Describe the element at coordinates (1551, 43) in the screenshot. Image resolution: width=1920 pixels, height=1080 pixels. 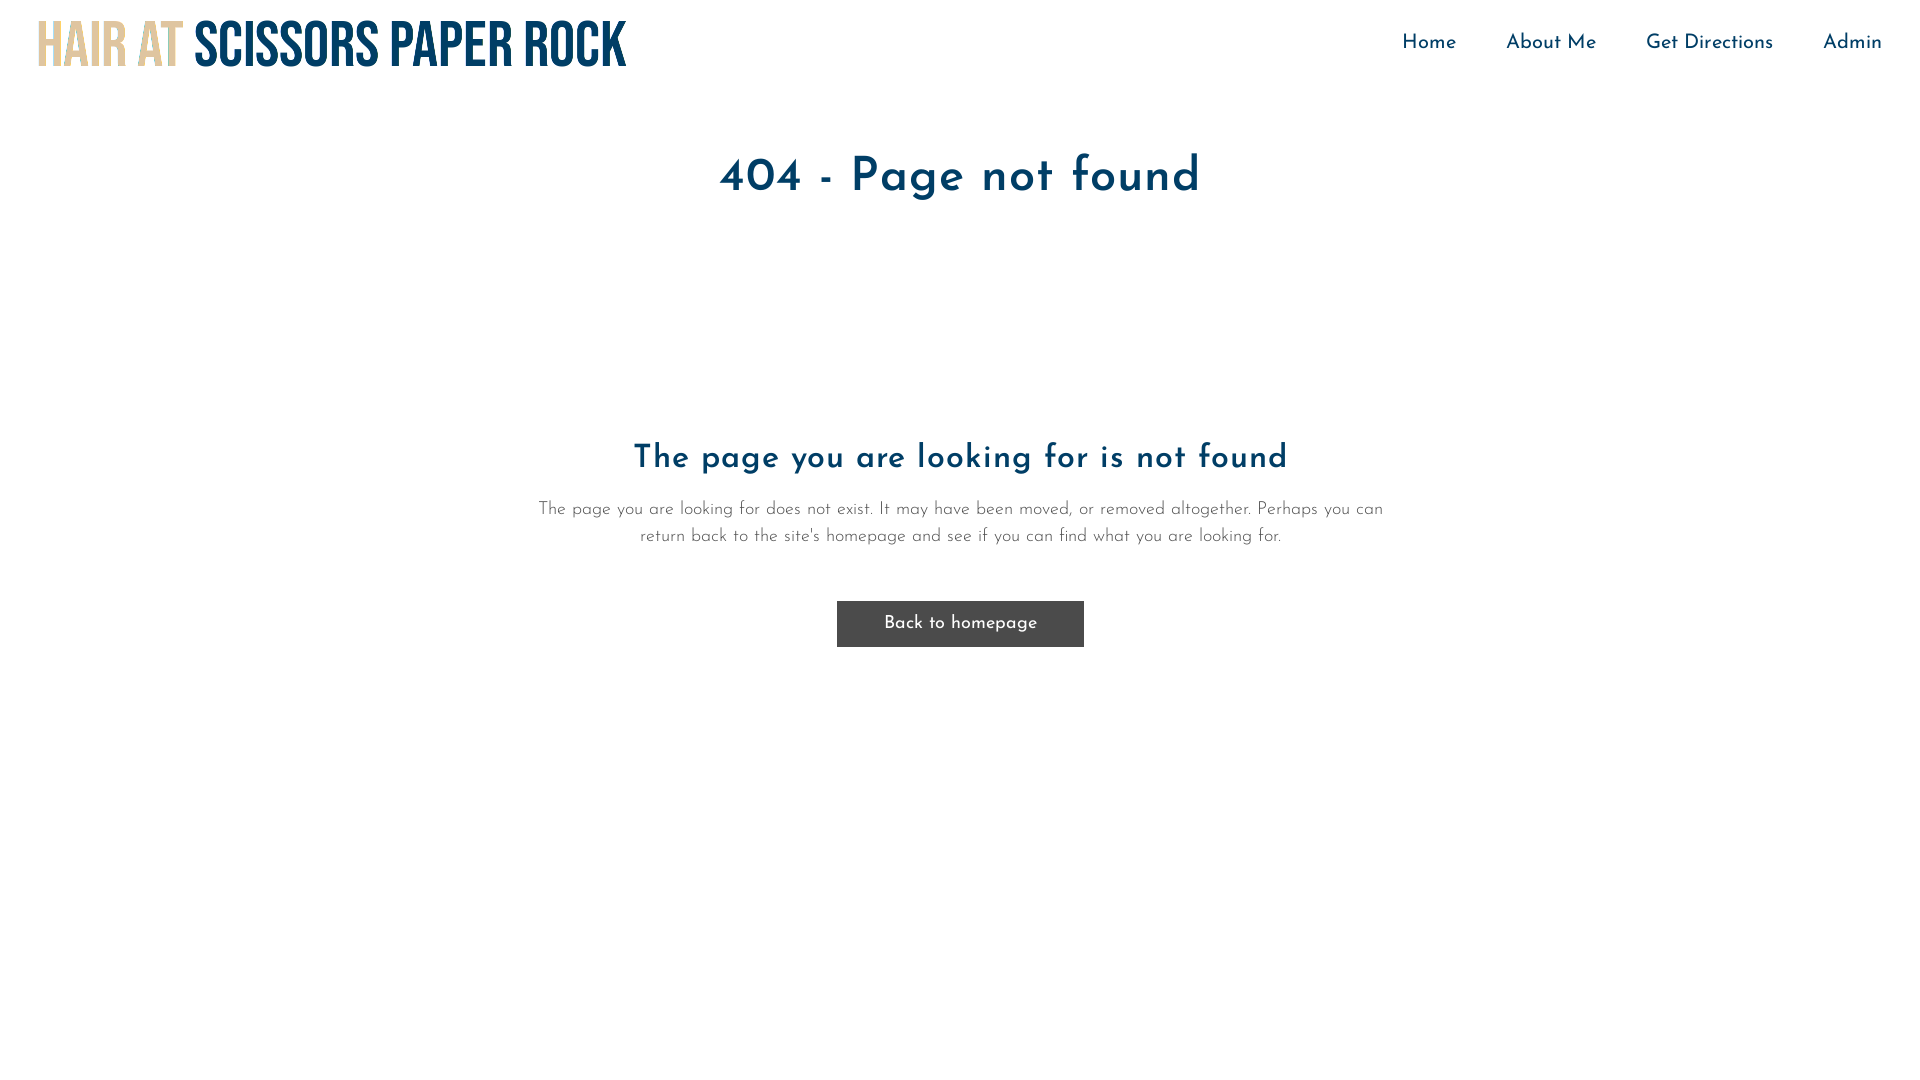
I see `About Me` at that location.